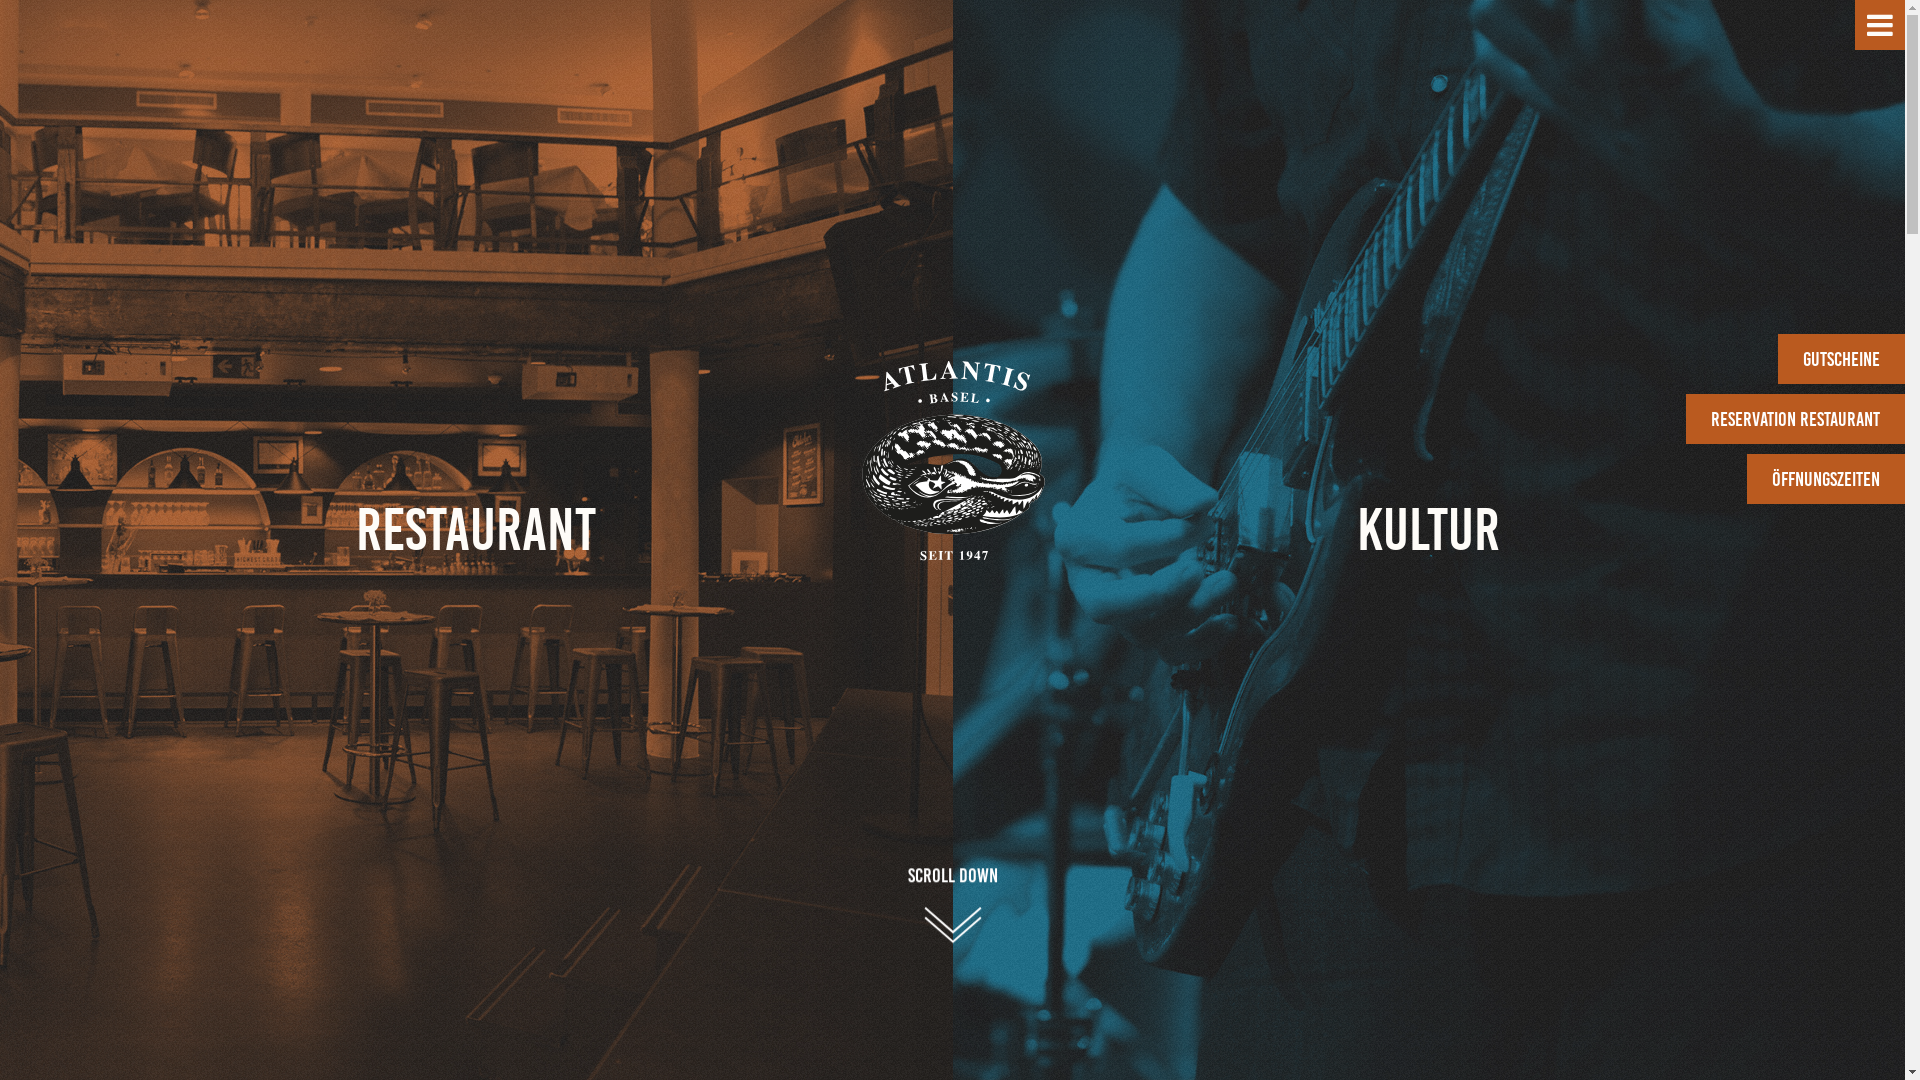 This screenshot has height=1080, width=1920. What do you see at coordinates (1796, 419) in the screenshot?
I see `Reservation Restaurant` at bounding box center [1796, 419].